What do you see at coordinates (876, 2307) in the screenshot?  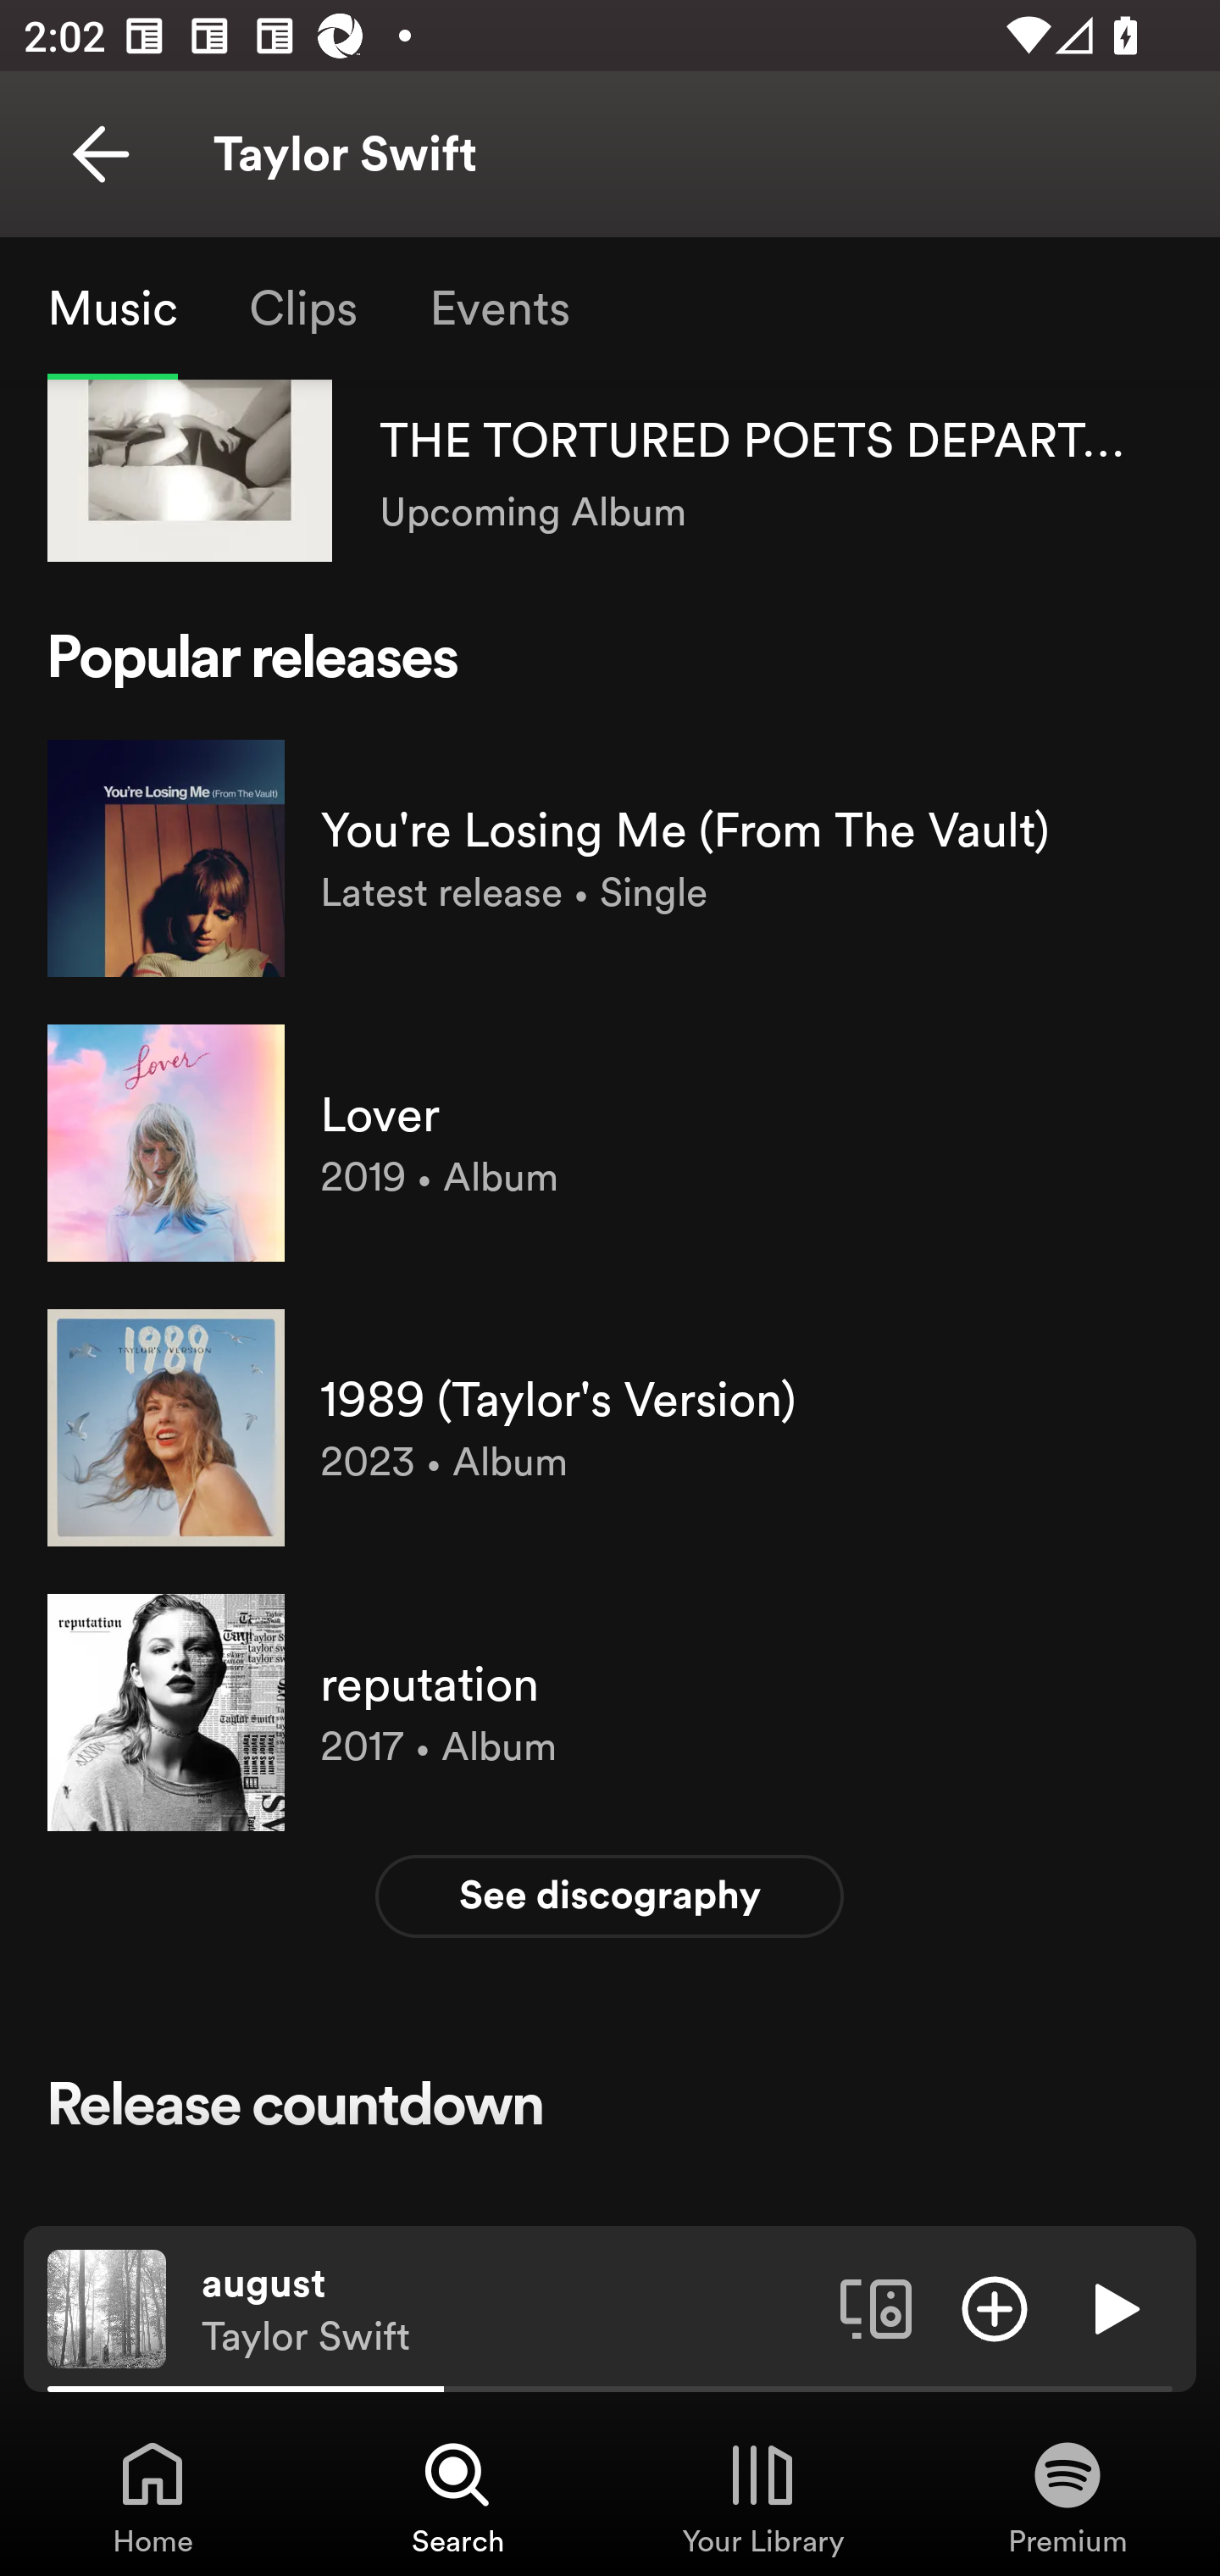 I see `Connect to a device. Opens the devices menu` at bounding box center [876, 2307].